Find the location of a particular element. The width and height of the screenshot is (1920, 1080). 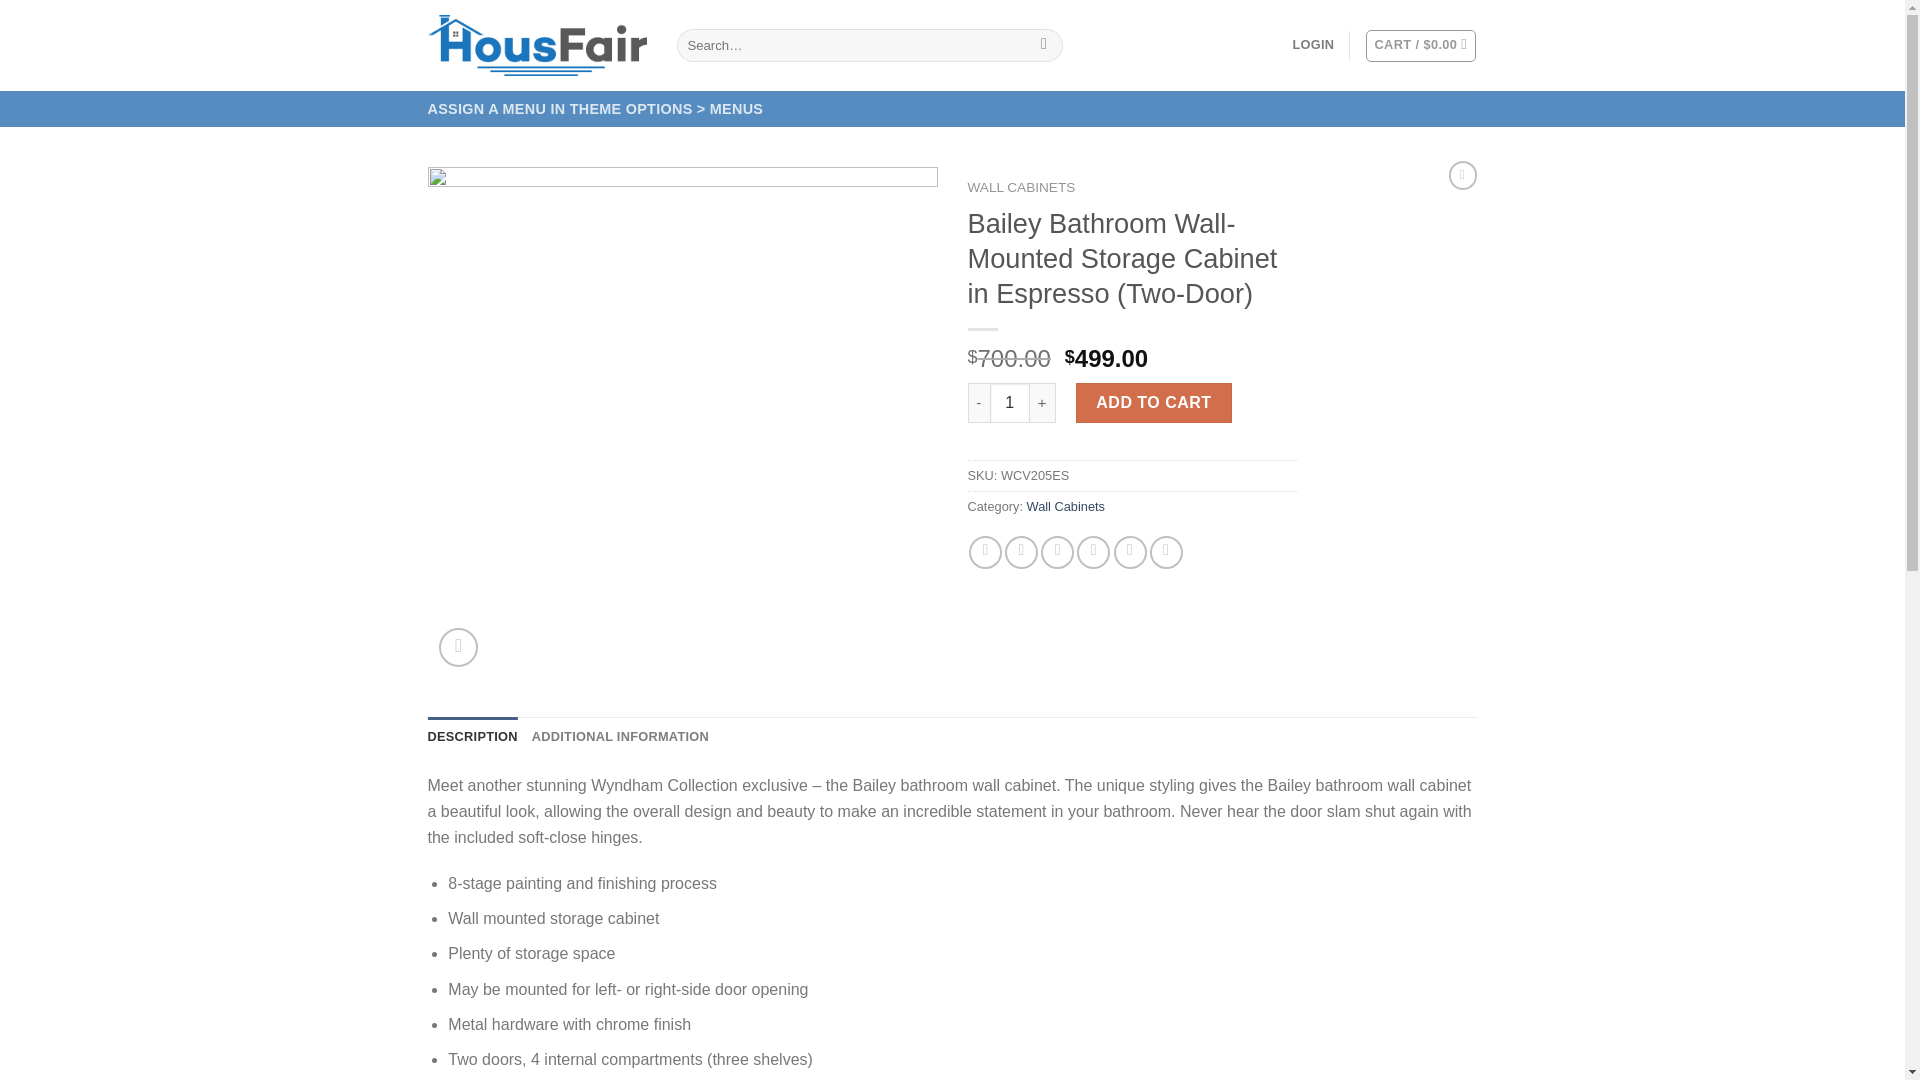

1 is located at coordinates (1010, 403).